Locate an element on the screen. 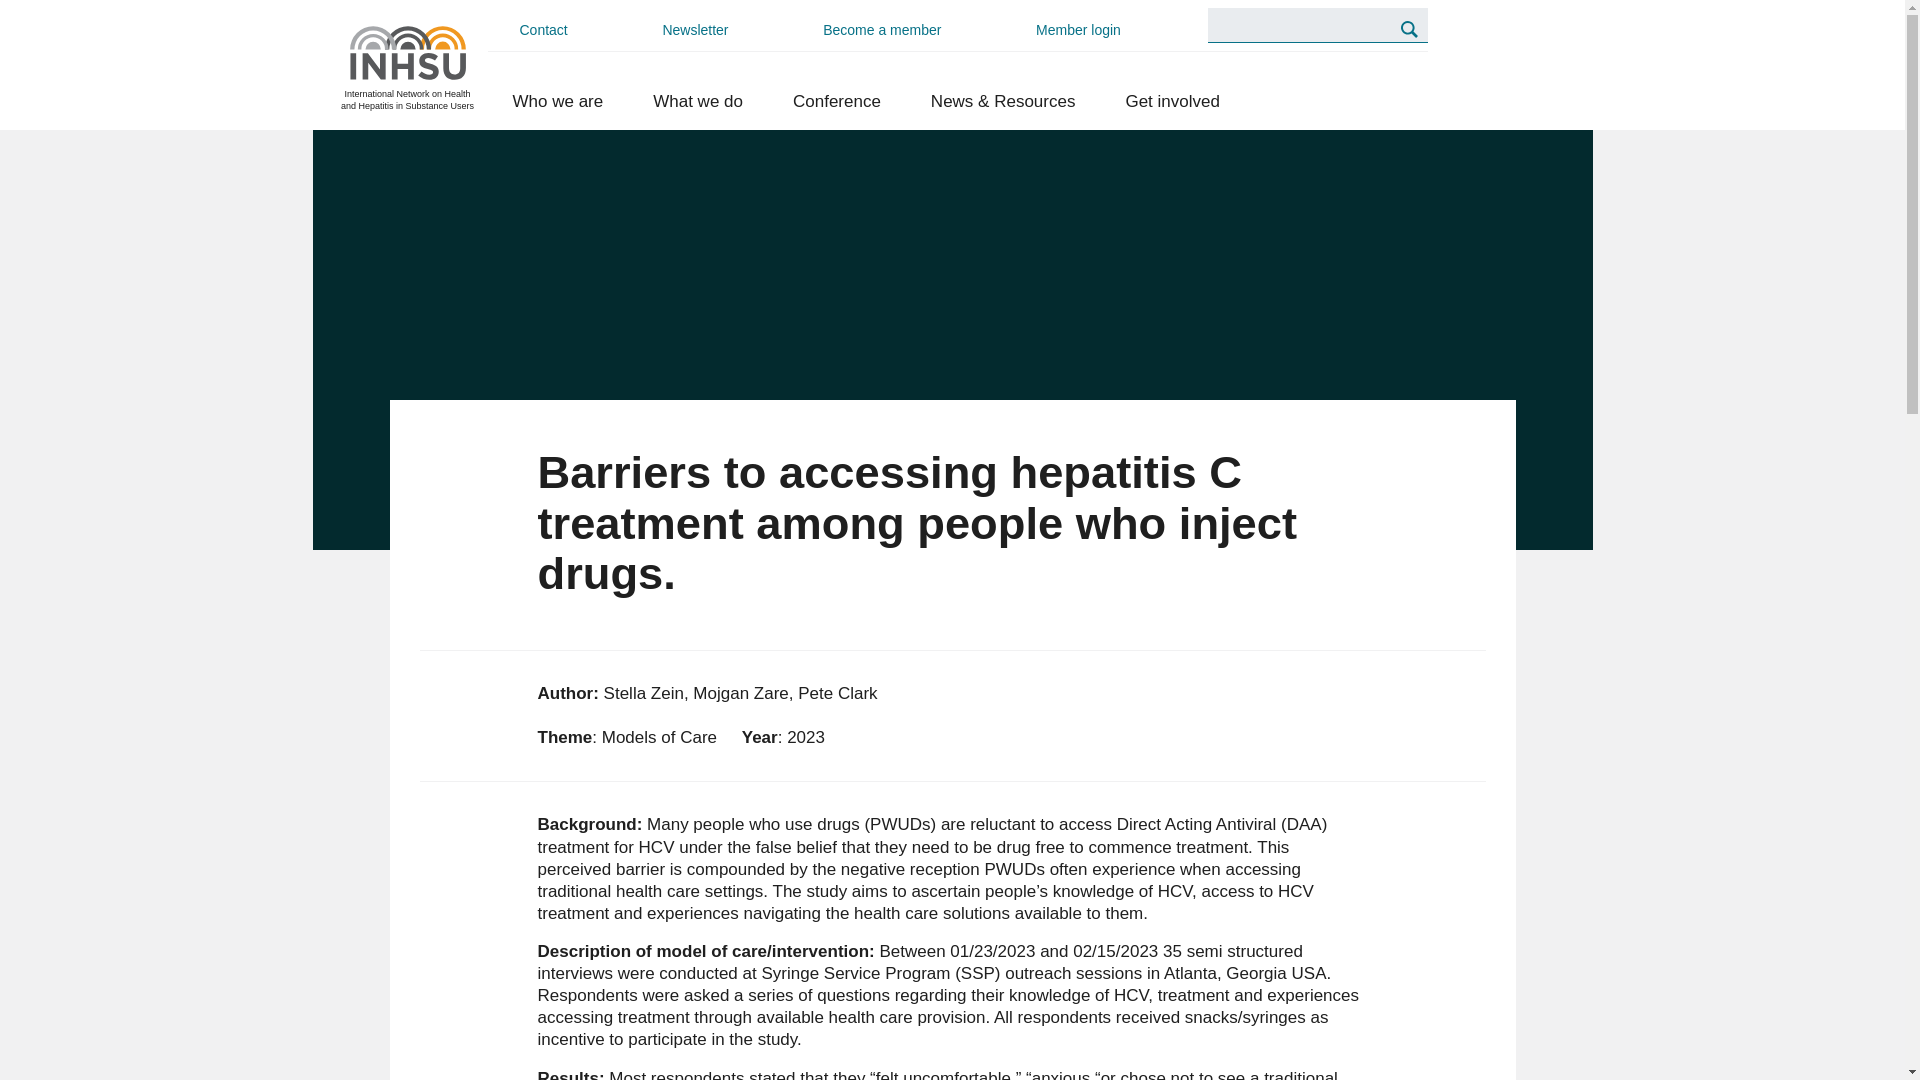 Image resolution: width=1920 pixels, height=1080 pixels. Member login is located at coordinates (1078, 30).